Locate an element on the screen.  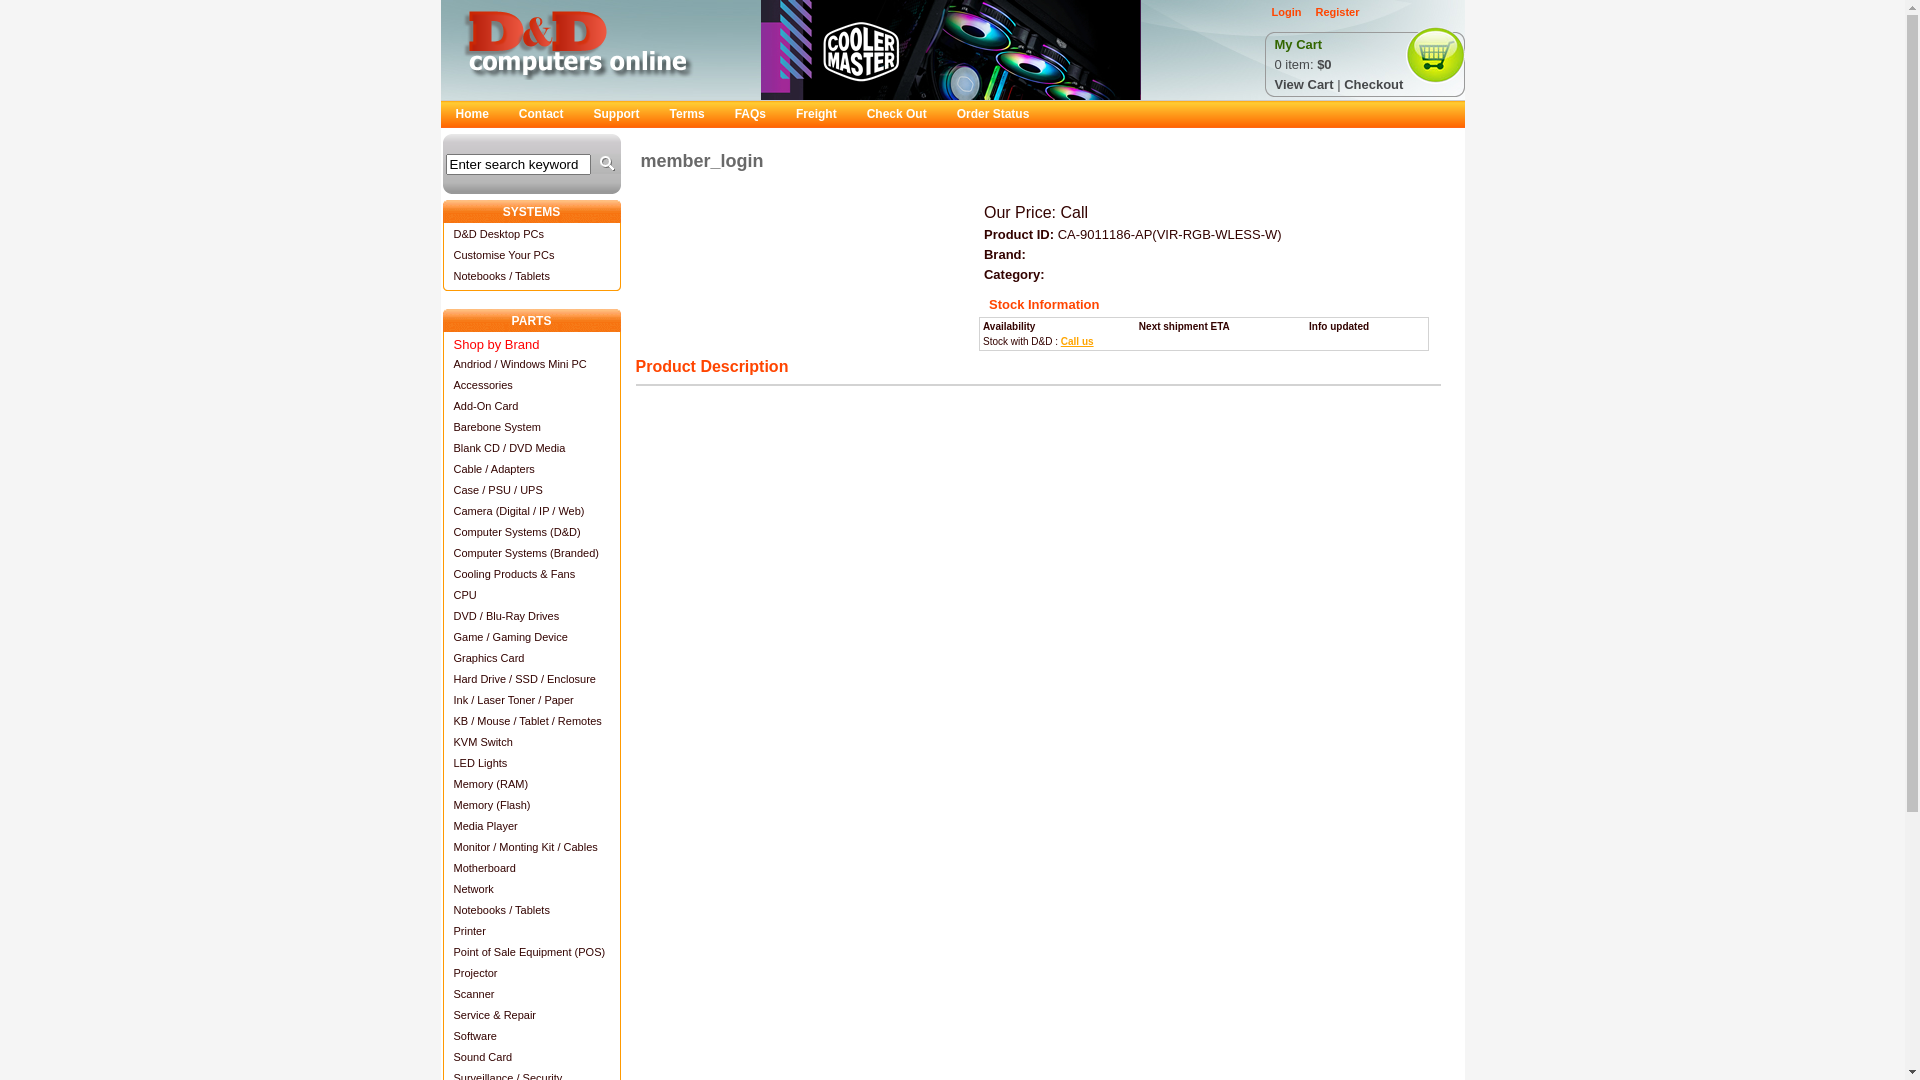
Monitor / Monting Kit / Cables is located at coordinates (531, 846).